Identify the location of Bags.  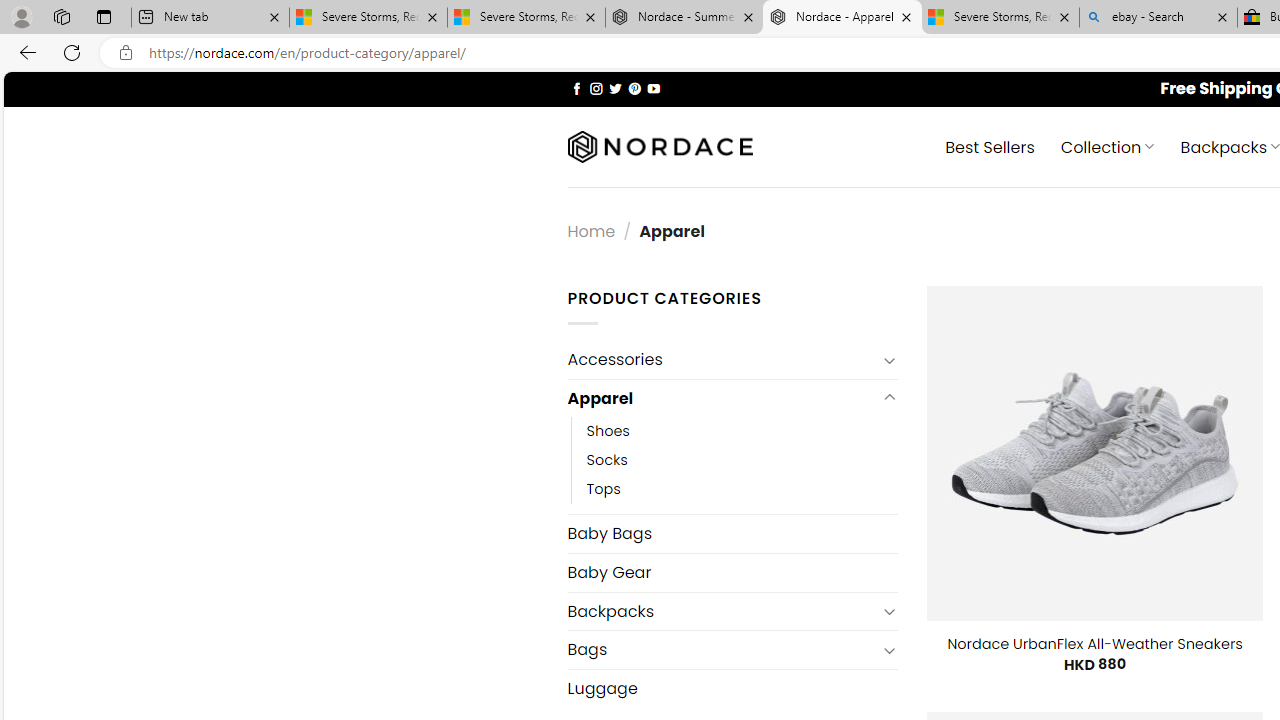
(722, 649).